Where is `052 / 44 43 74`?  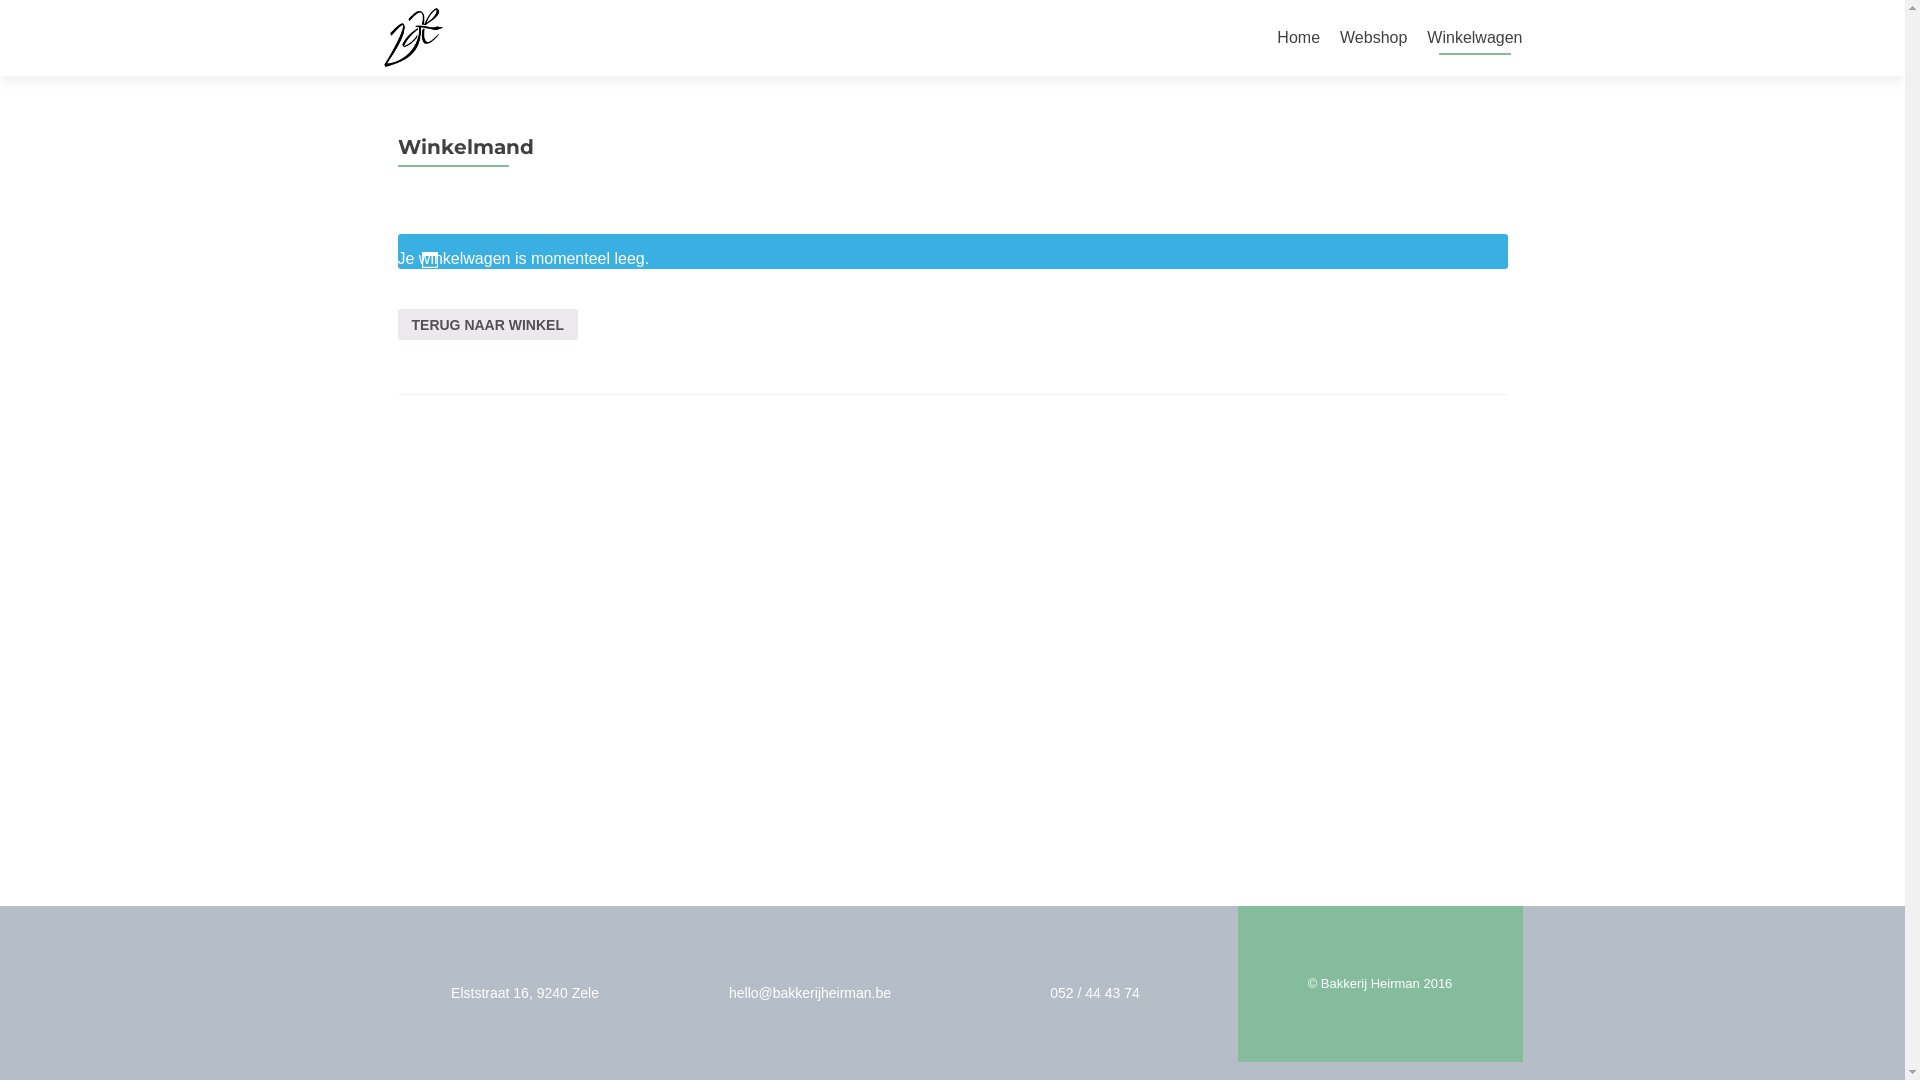
052 / 44 43 74 is located at coordinates (1095, 993).